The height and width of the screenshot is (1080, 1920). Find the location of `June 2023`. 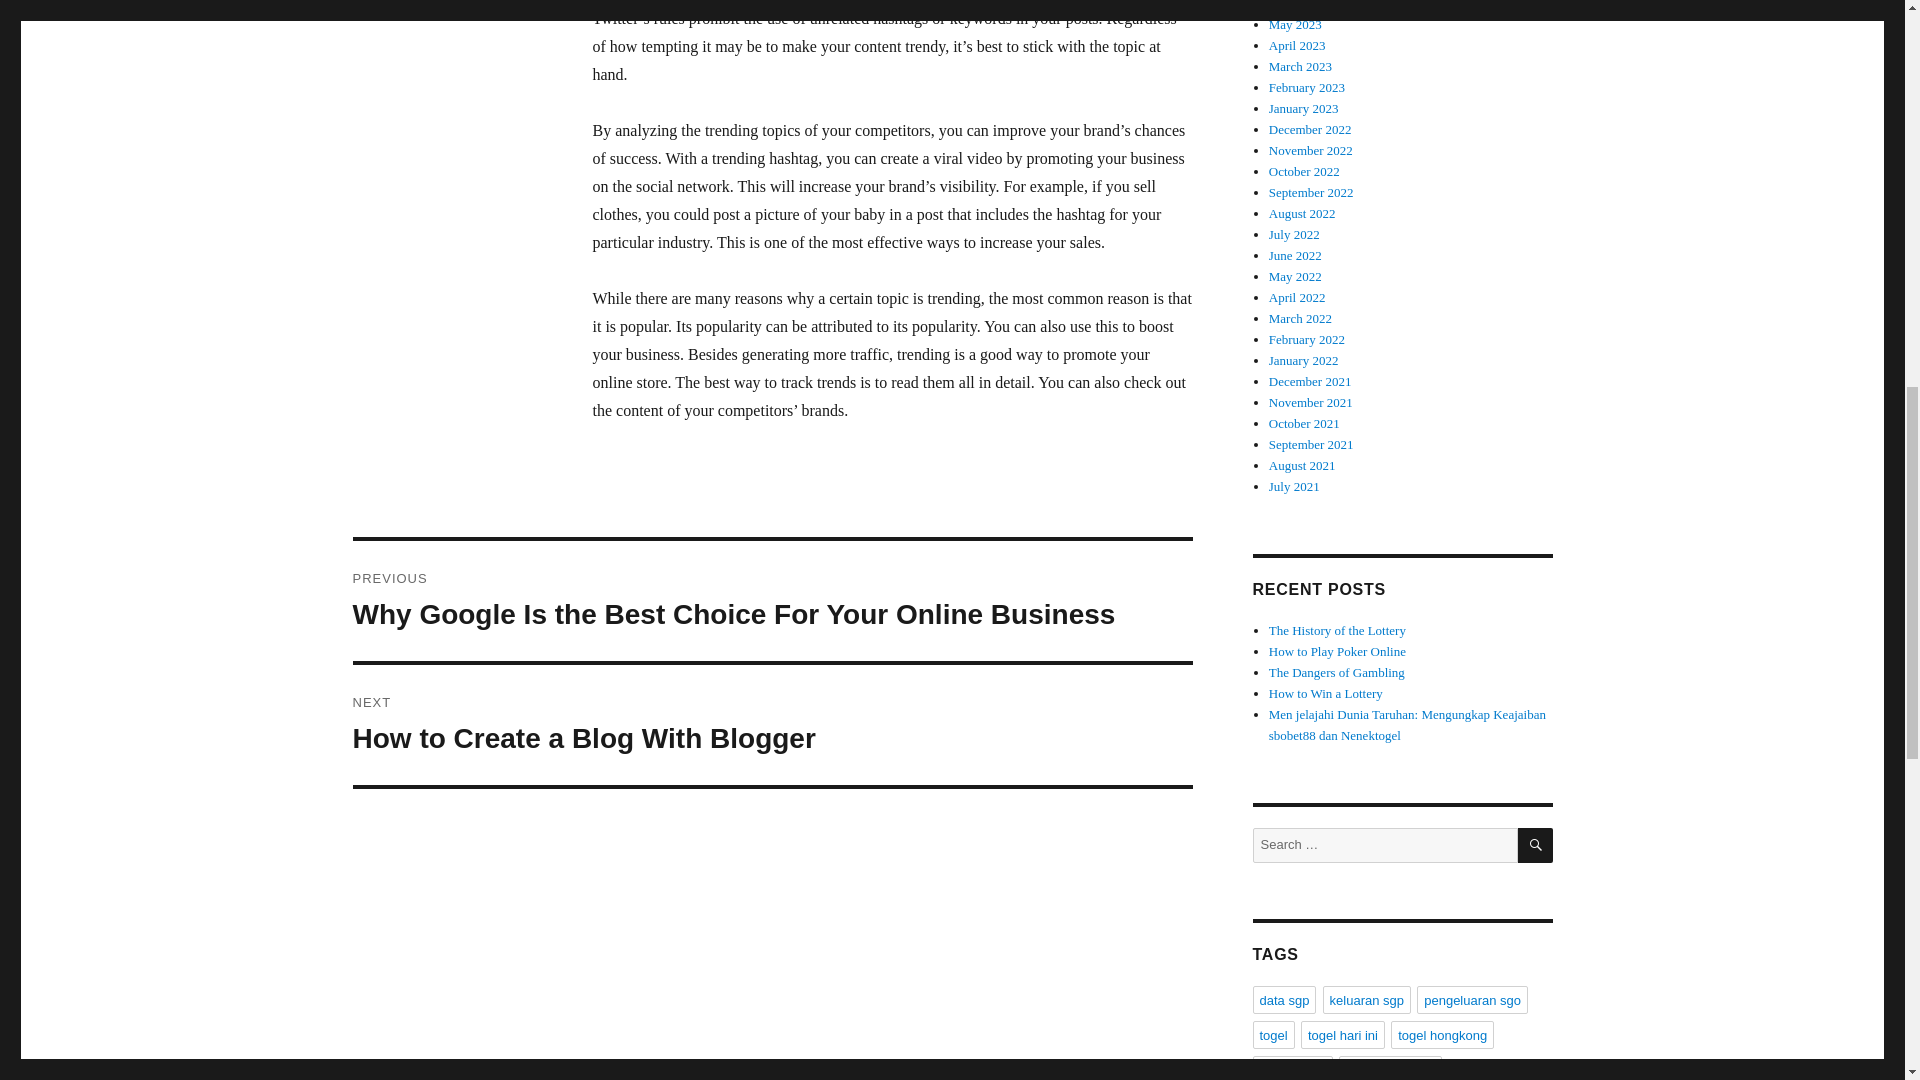

June 2023 is located at coordinates (772, 725).